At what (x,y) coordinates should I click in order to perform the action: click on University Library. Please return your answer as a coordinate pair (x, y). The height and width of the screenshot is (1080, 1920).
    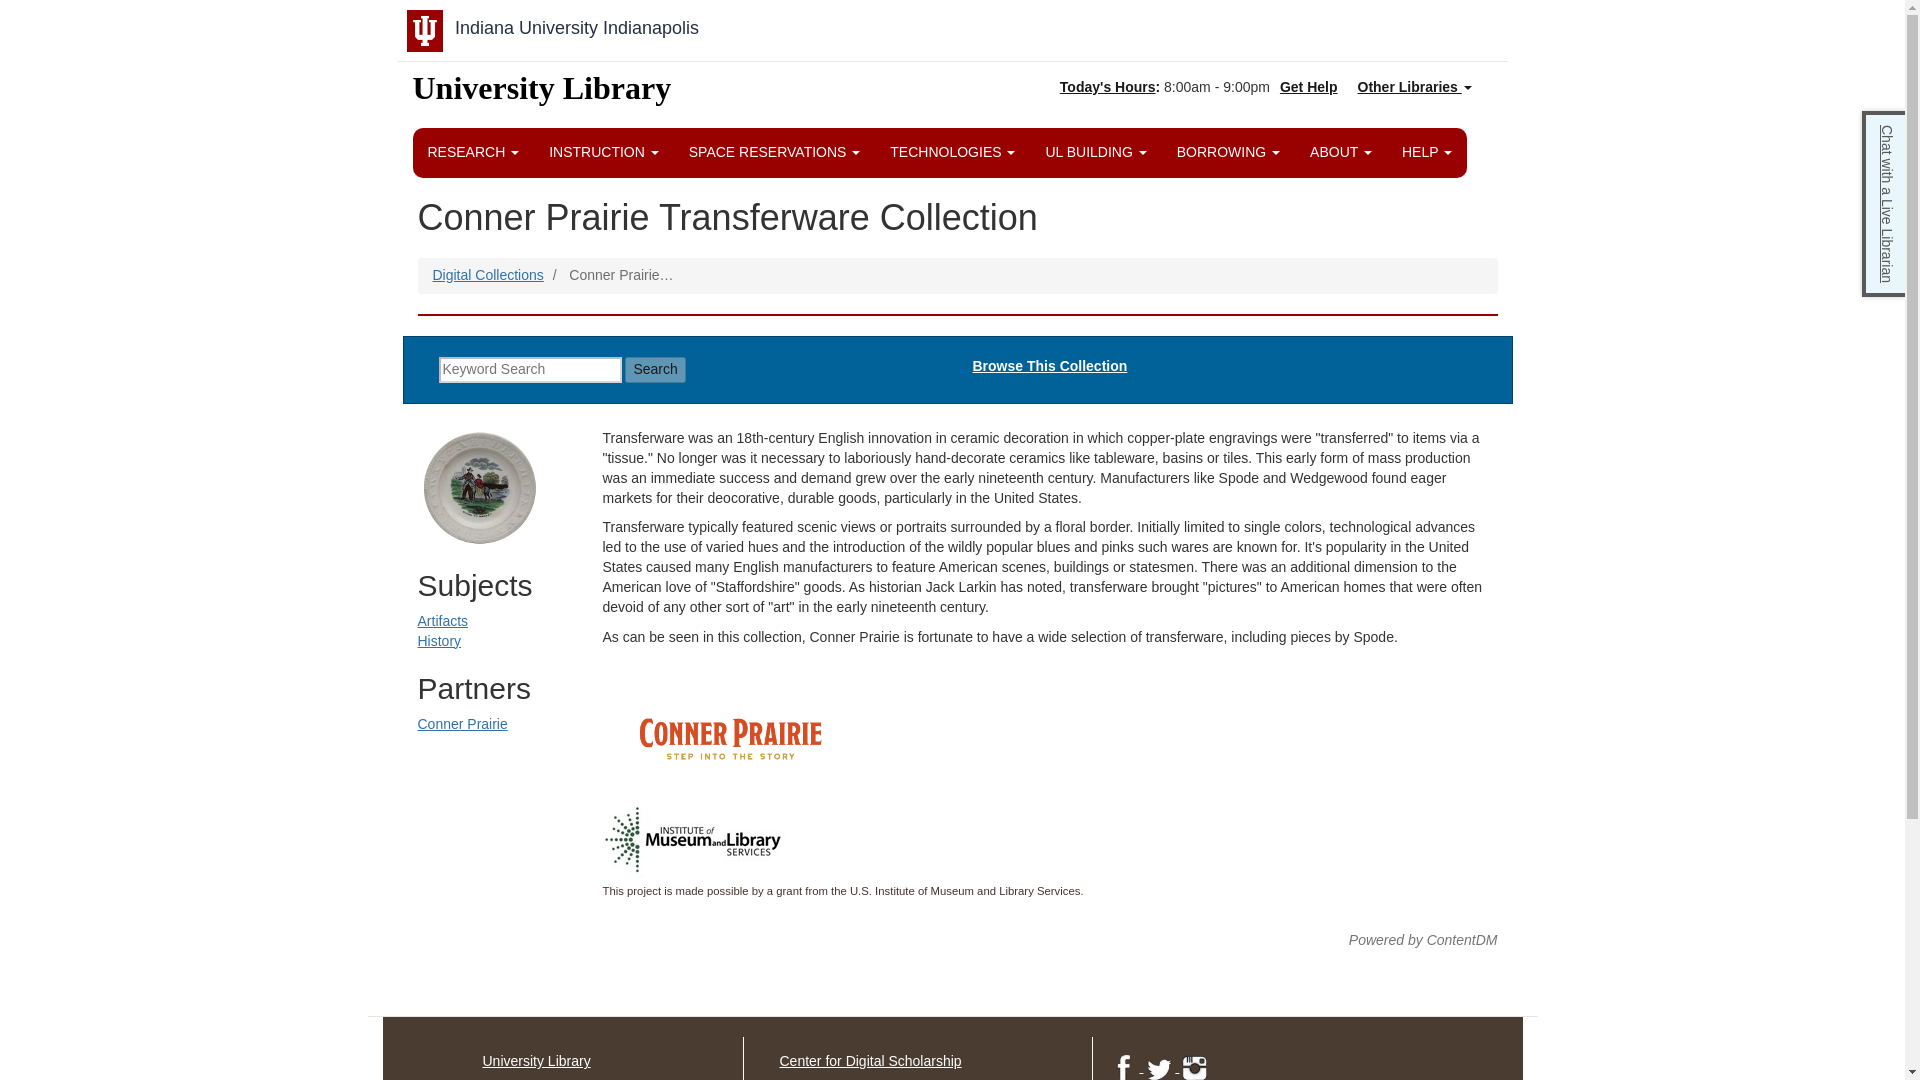
    Looking at the image, I should click on (542, 102).